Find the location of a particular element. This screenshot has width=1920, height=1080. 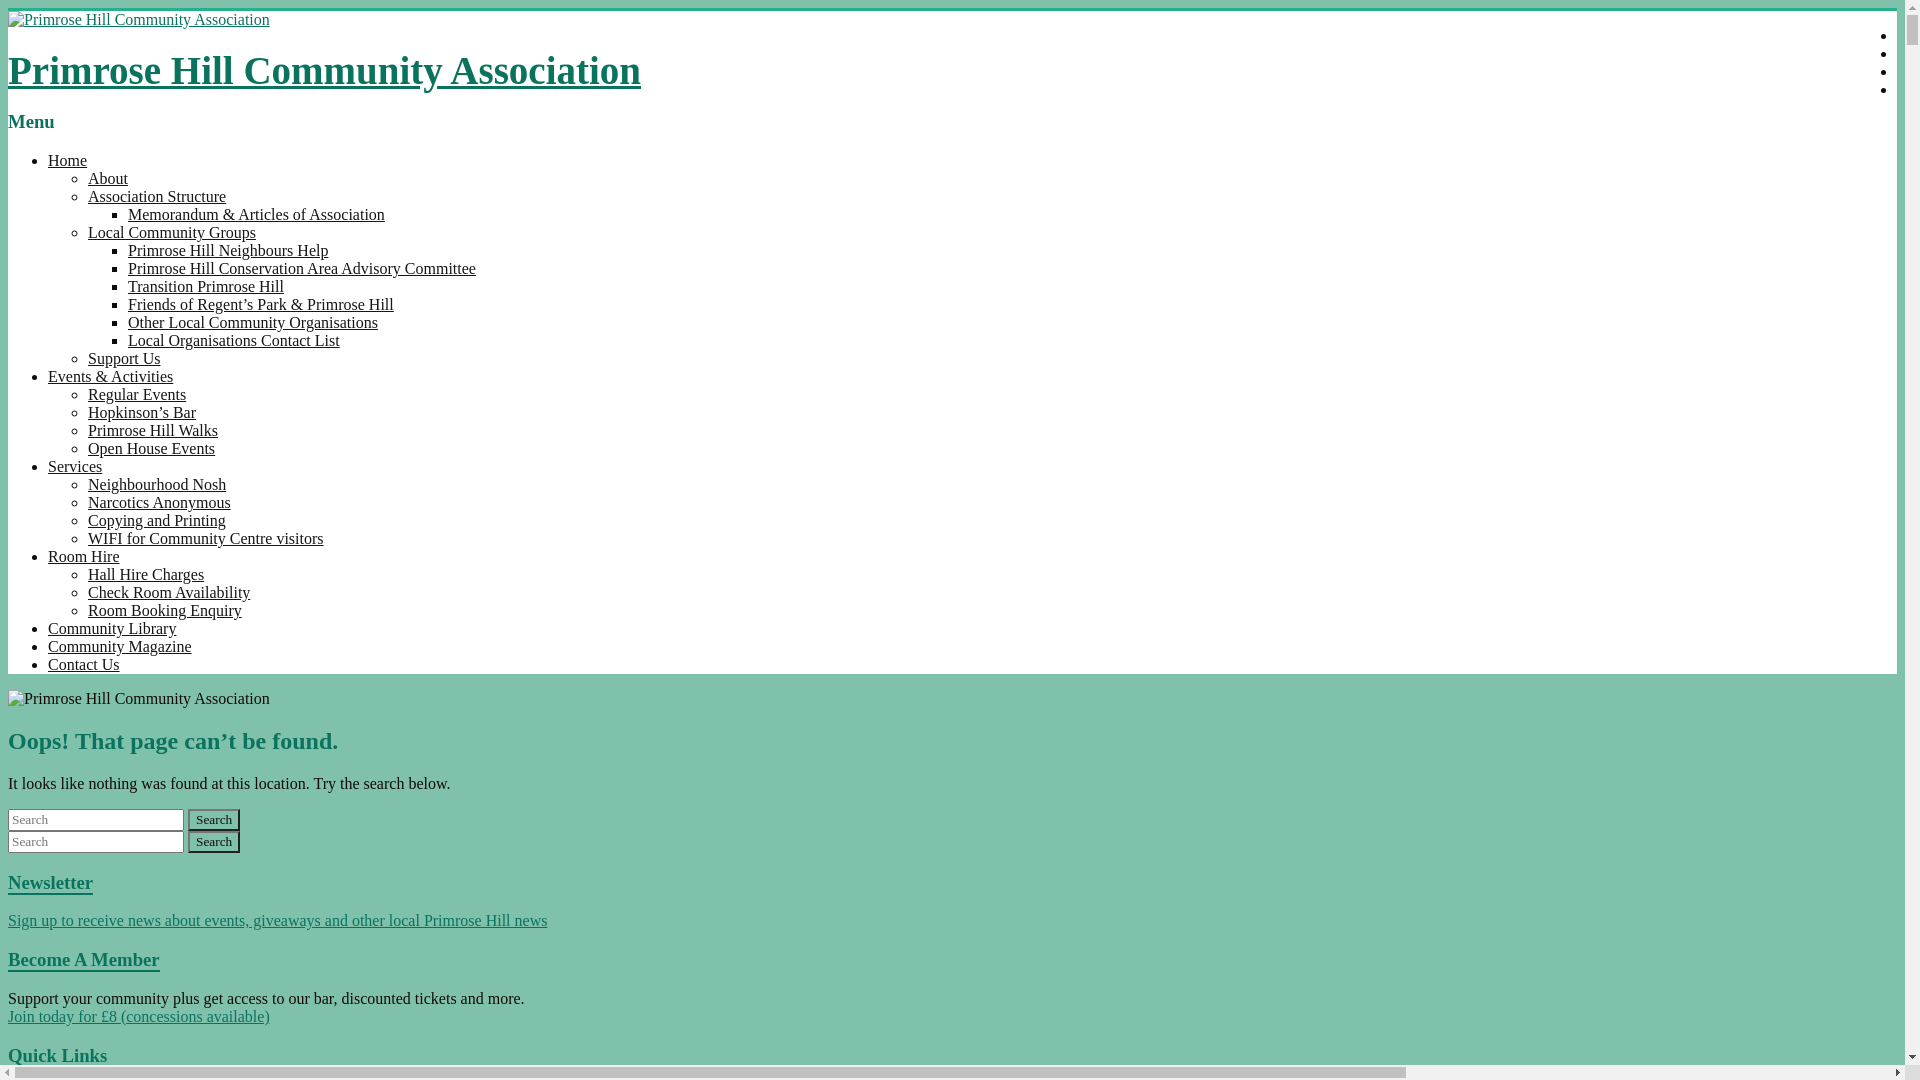

Community Magazine is located at coordinates (120, 646).